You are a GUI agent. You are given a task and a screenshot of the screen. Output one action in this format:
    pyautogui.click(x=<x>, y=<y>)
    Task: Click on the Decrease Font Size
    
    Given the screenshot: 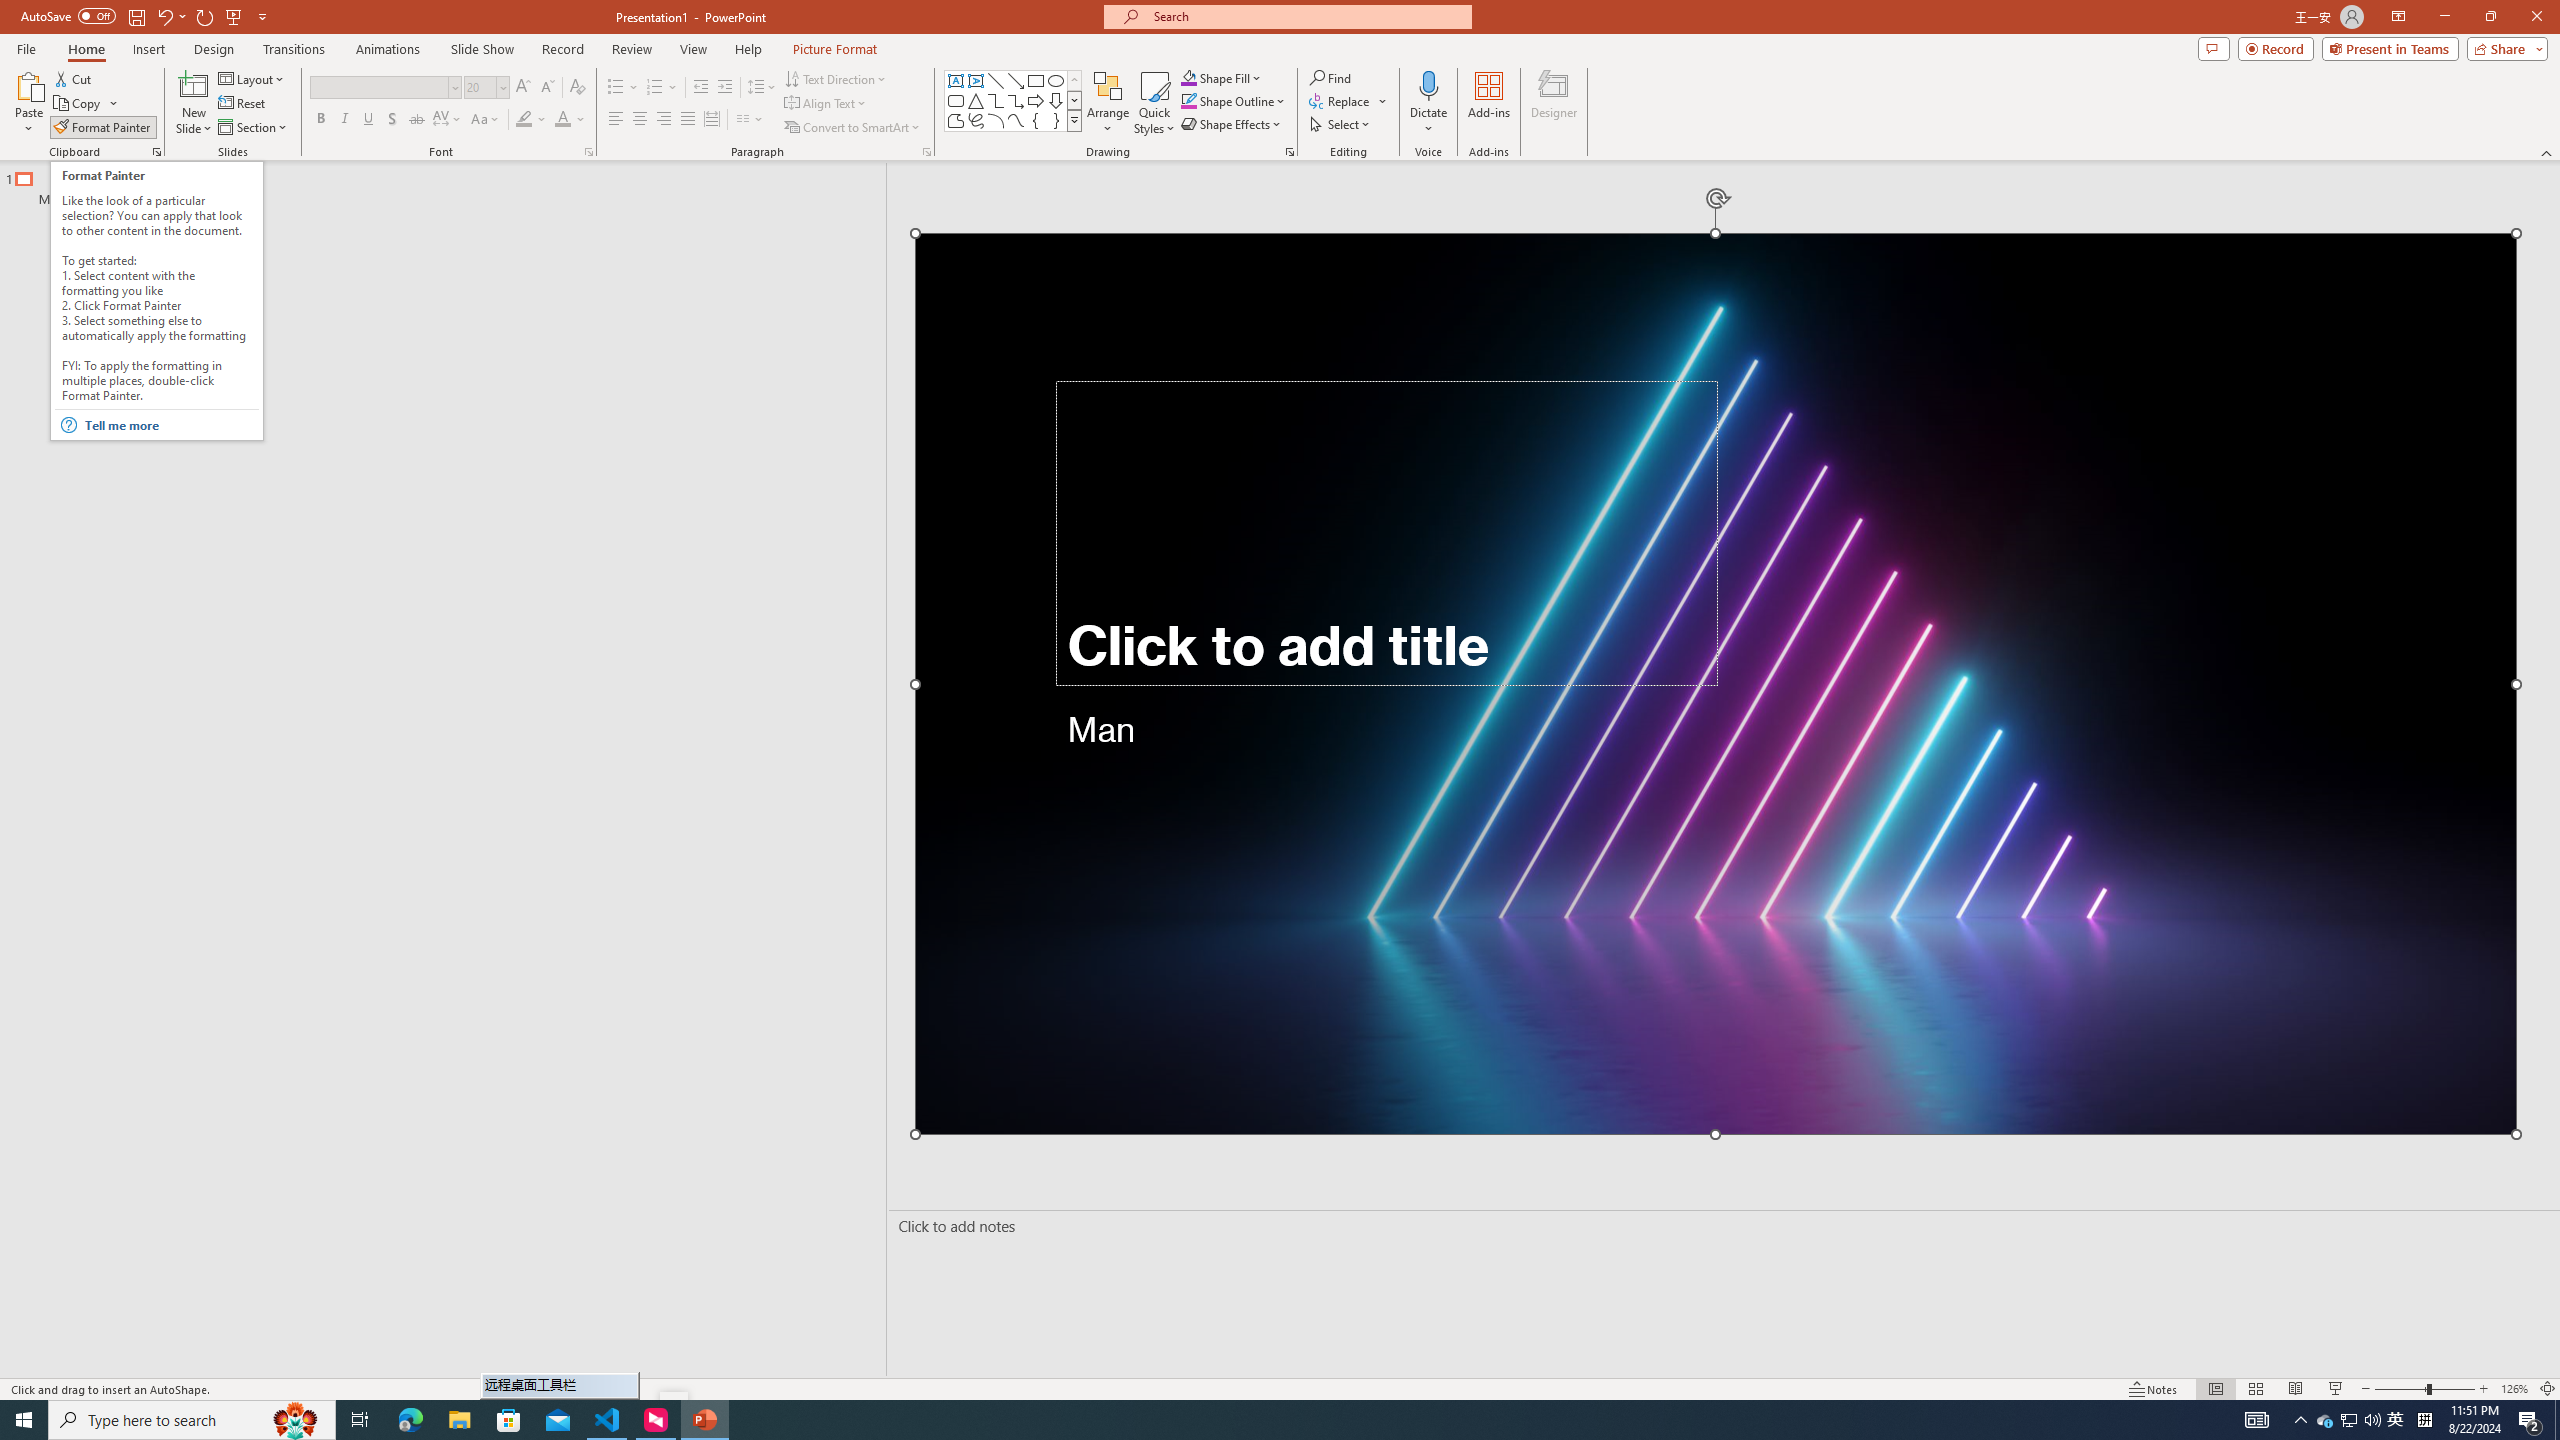 What is the action you would take?
    pyautogui.click(x=546, y=88)
    